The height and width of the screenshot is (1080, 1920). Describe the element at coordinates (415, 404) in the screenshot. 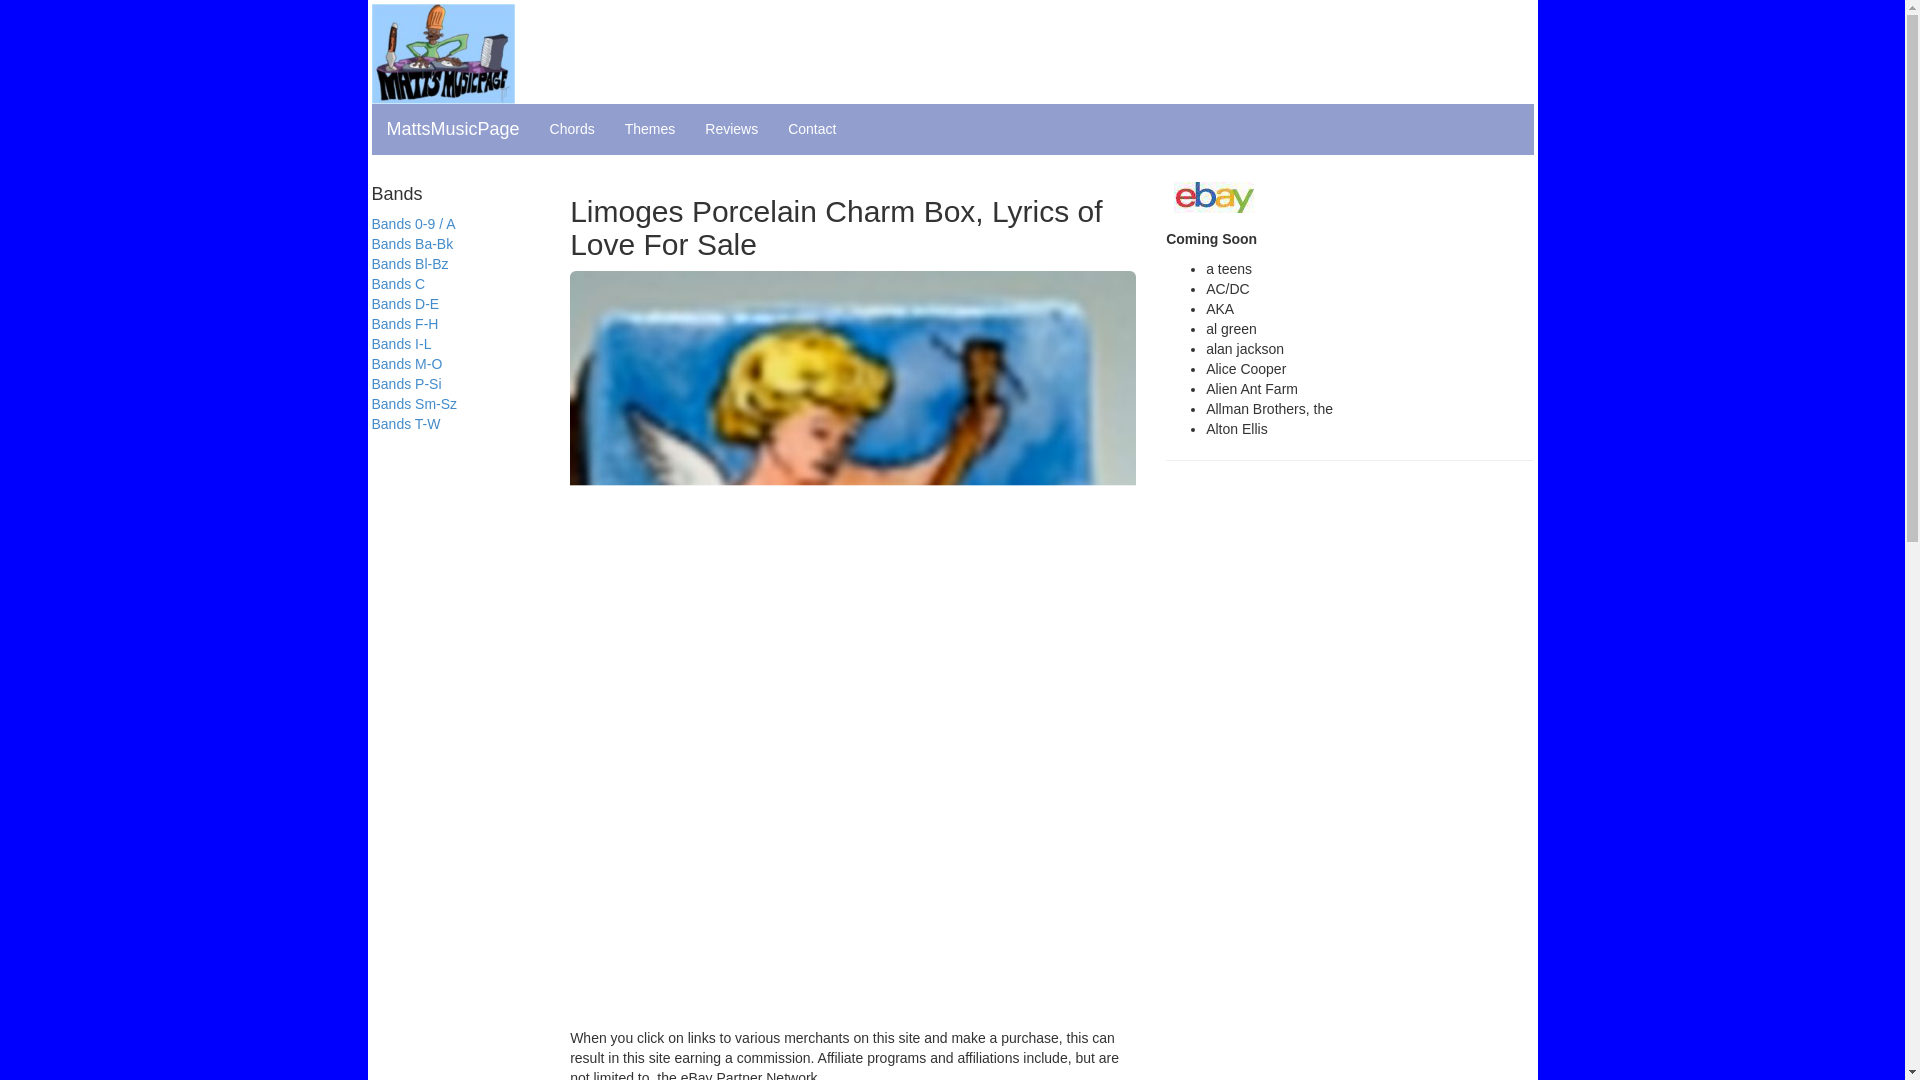

I see `Bands Sm-Sz` at that location.